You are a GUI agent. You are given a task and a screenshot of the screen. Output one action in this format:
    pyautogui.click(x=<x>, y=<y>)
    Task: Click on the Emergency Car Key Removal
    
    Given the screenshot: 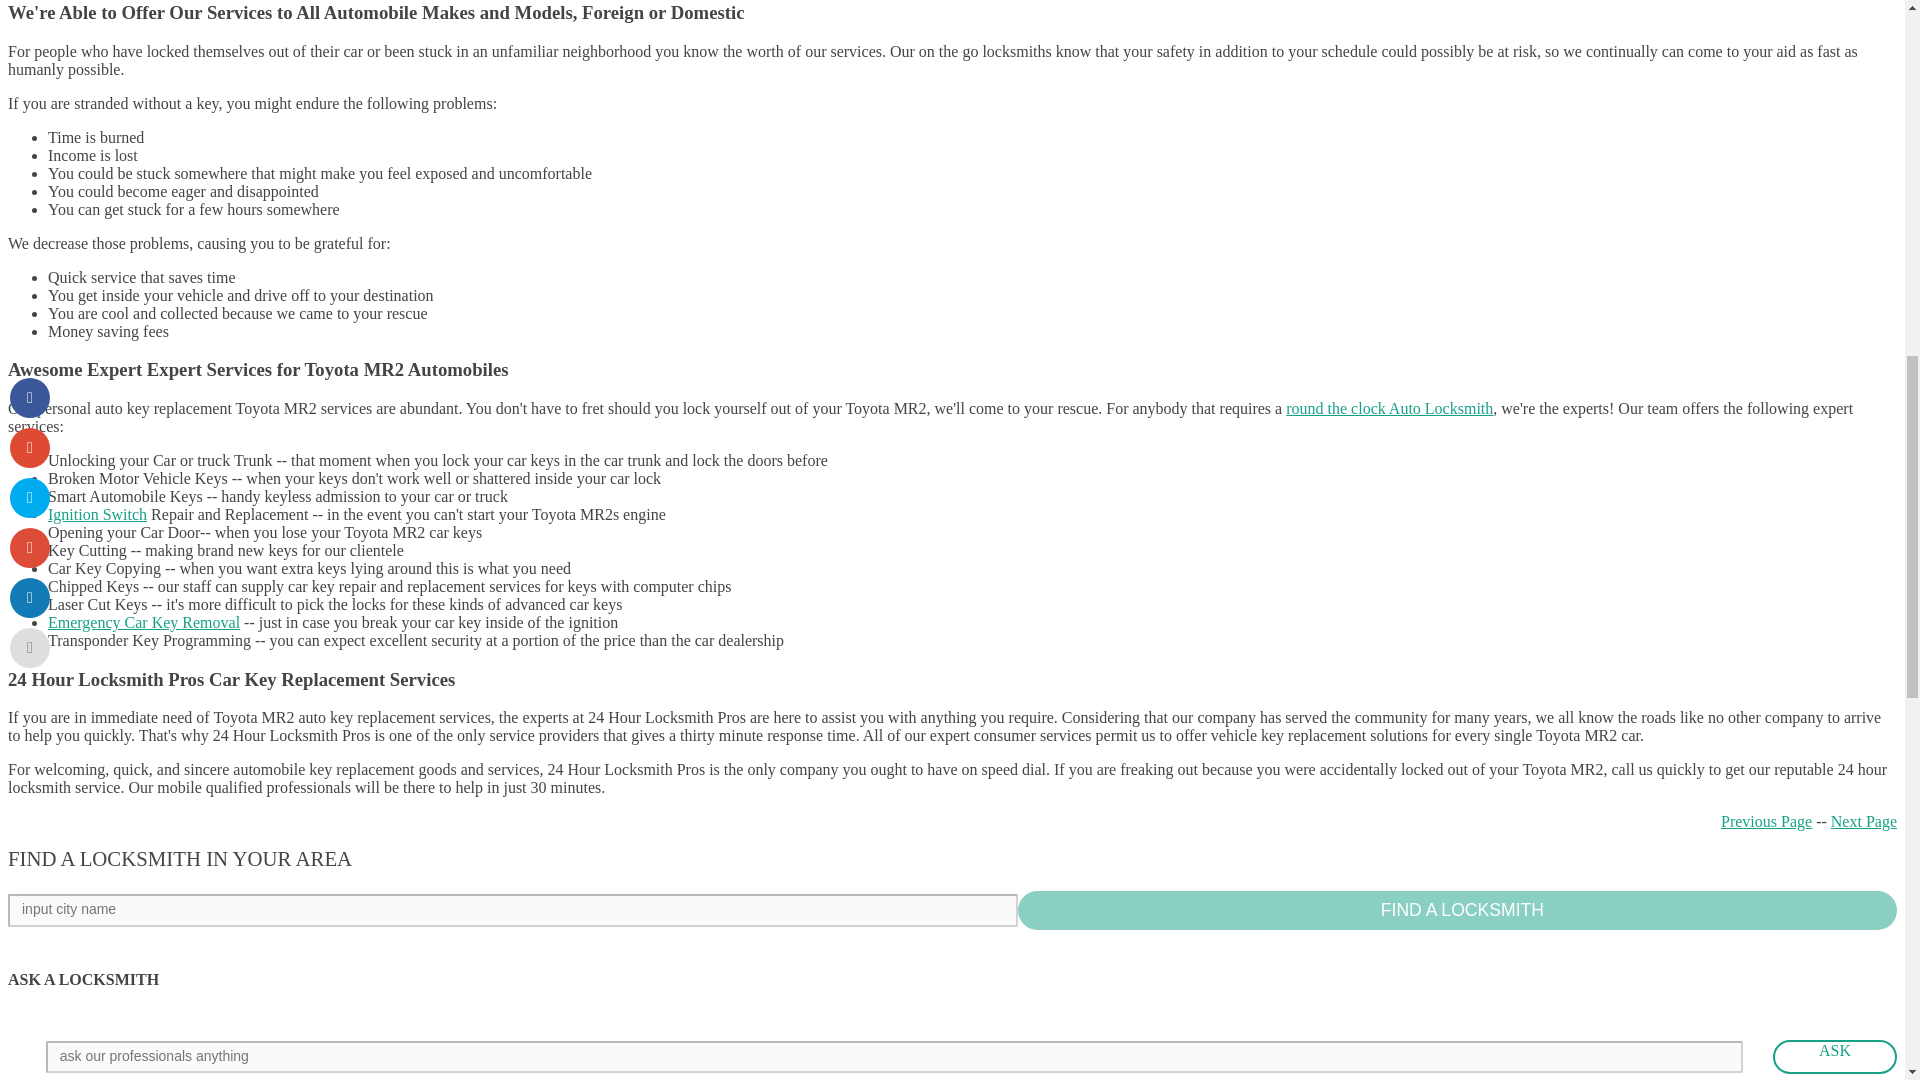 What is the action you would take?
    pyautogui.click(x=144, y=622)
    